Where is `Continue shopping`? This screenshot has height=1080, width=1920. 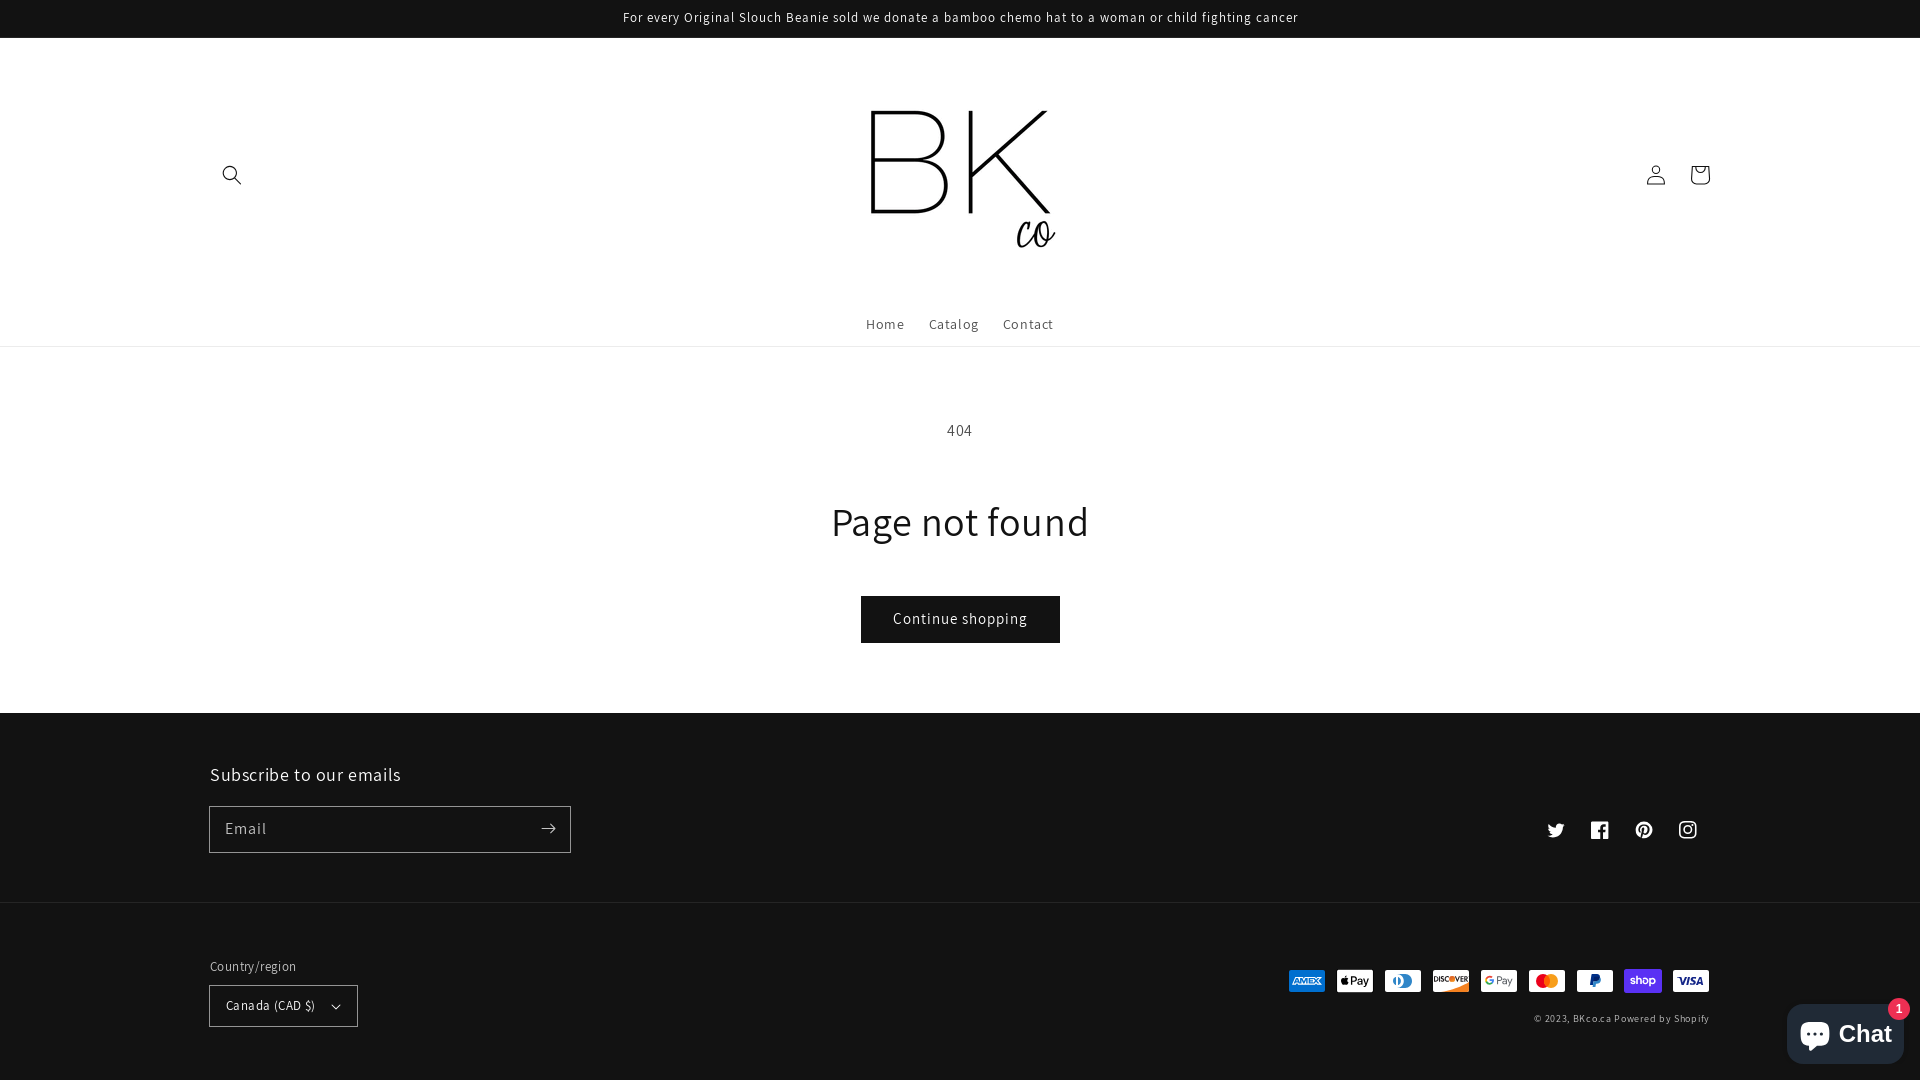 Continue shopping is located at coordinates (960, 620).